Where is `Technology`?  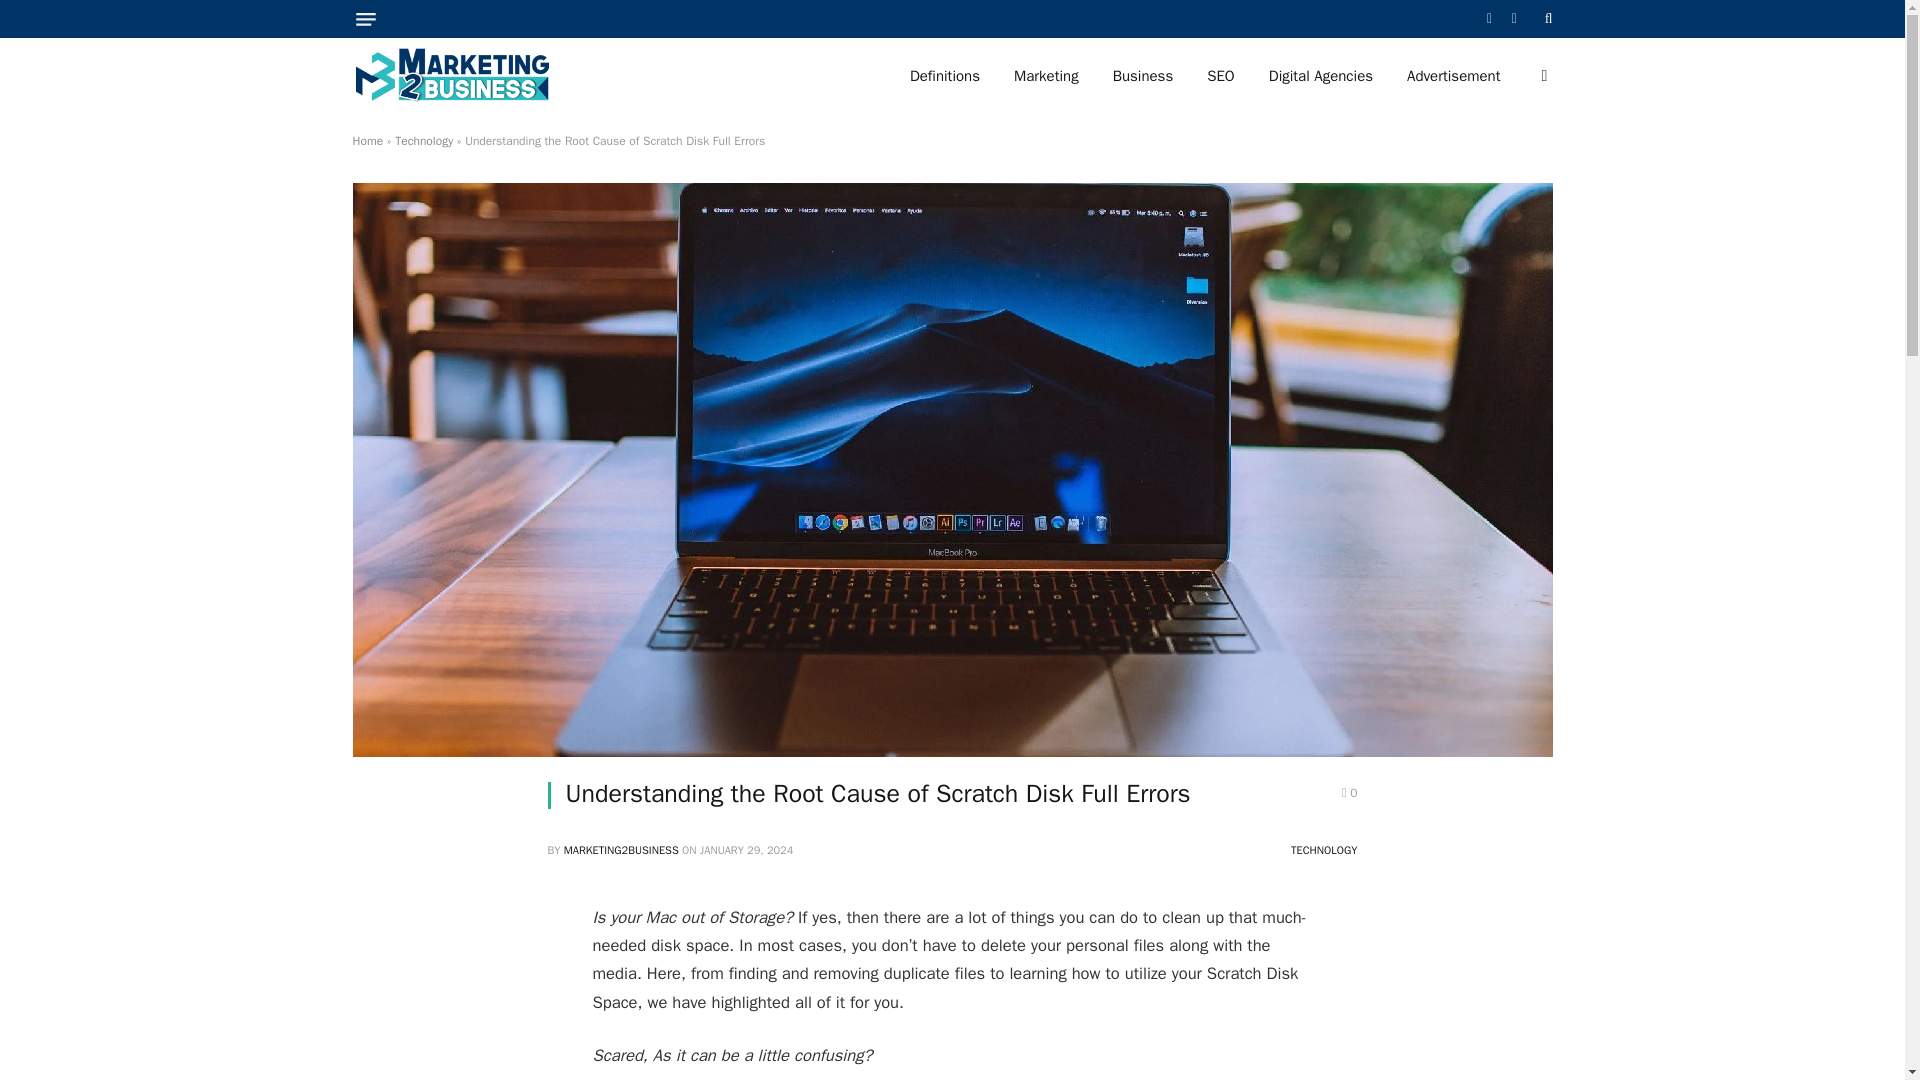
Technology is located at coordinates (424, 140).